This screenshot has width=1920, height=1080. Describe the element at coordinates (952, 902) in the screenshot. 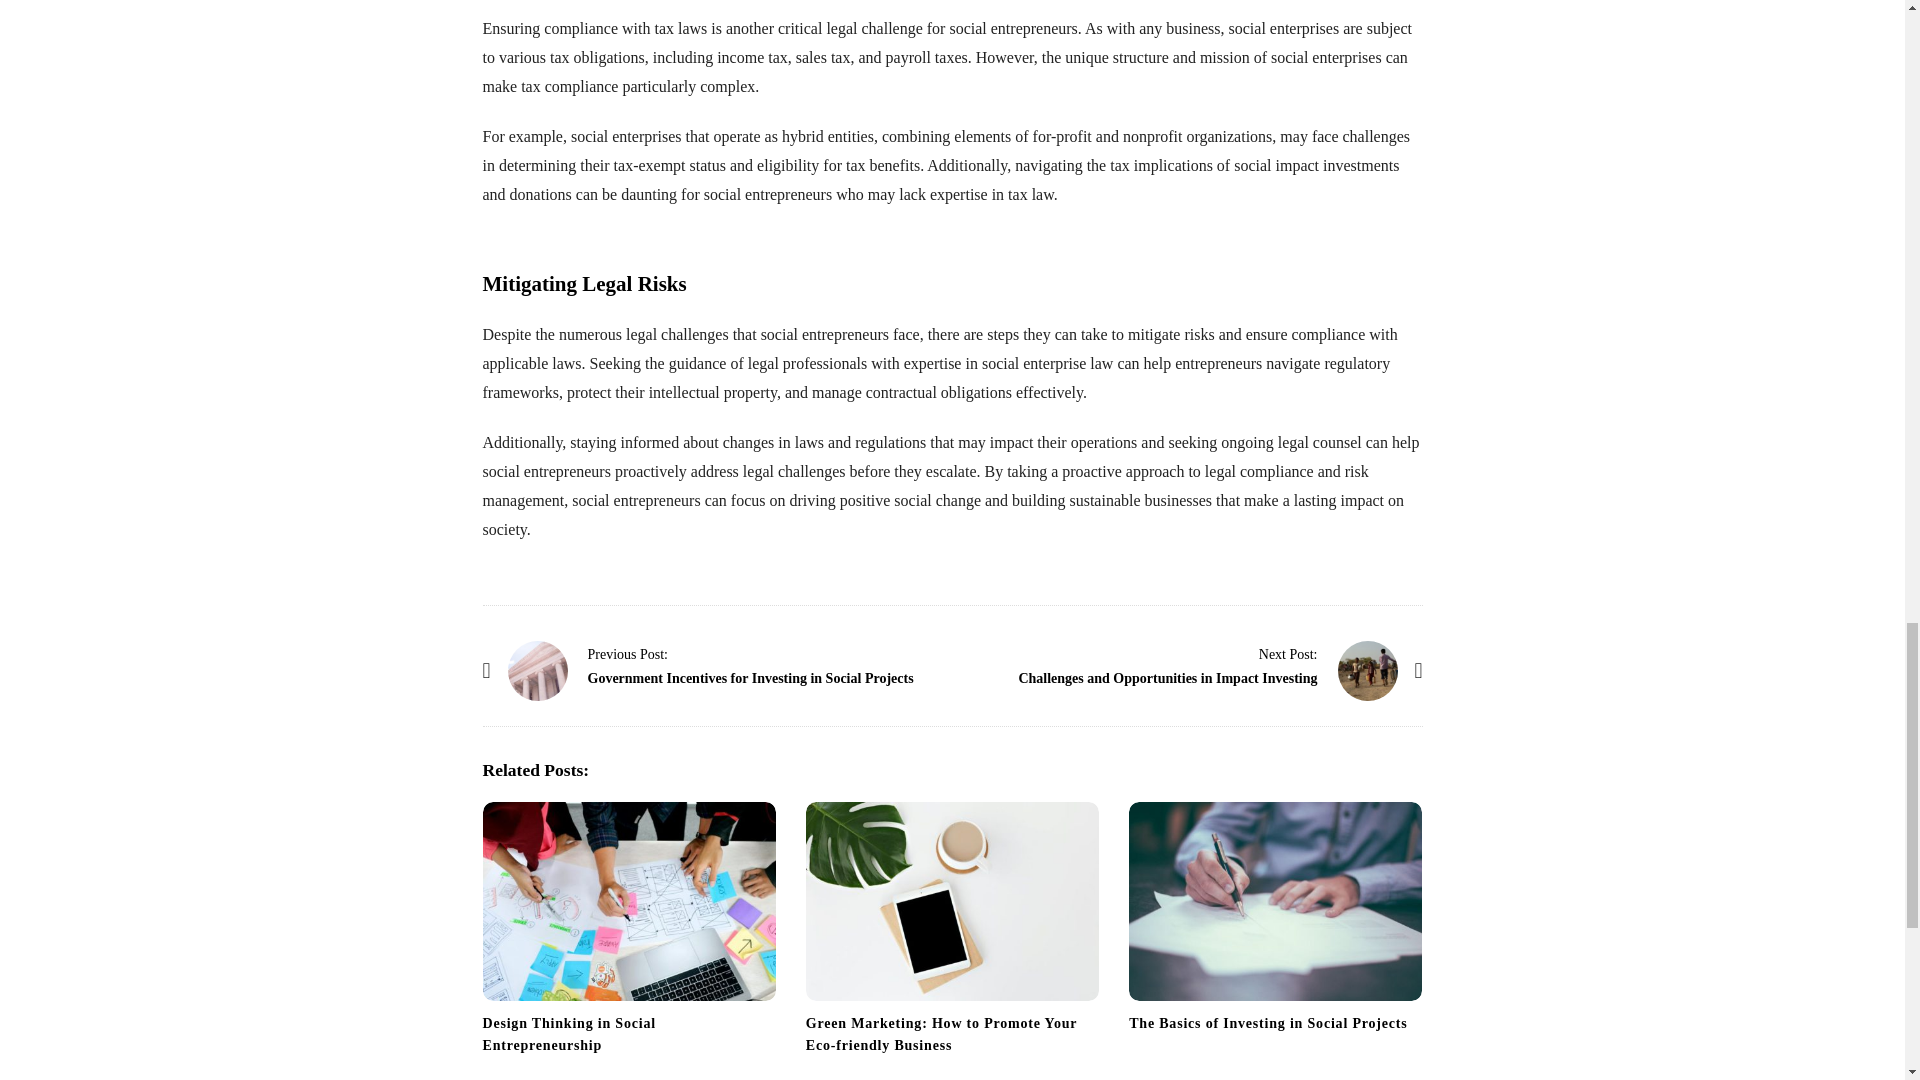

I see `Green Marketing: How to Promote Your Eco-friendly Business` at that location.